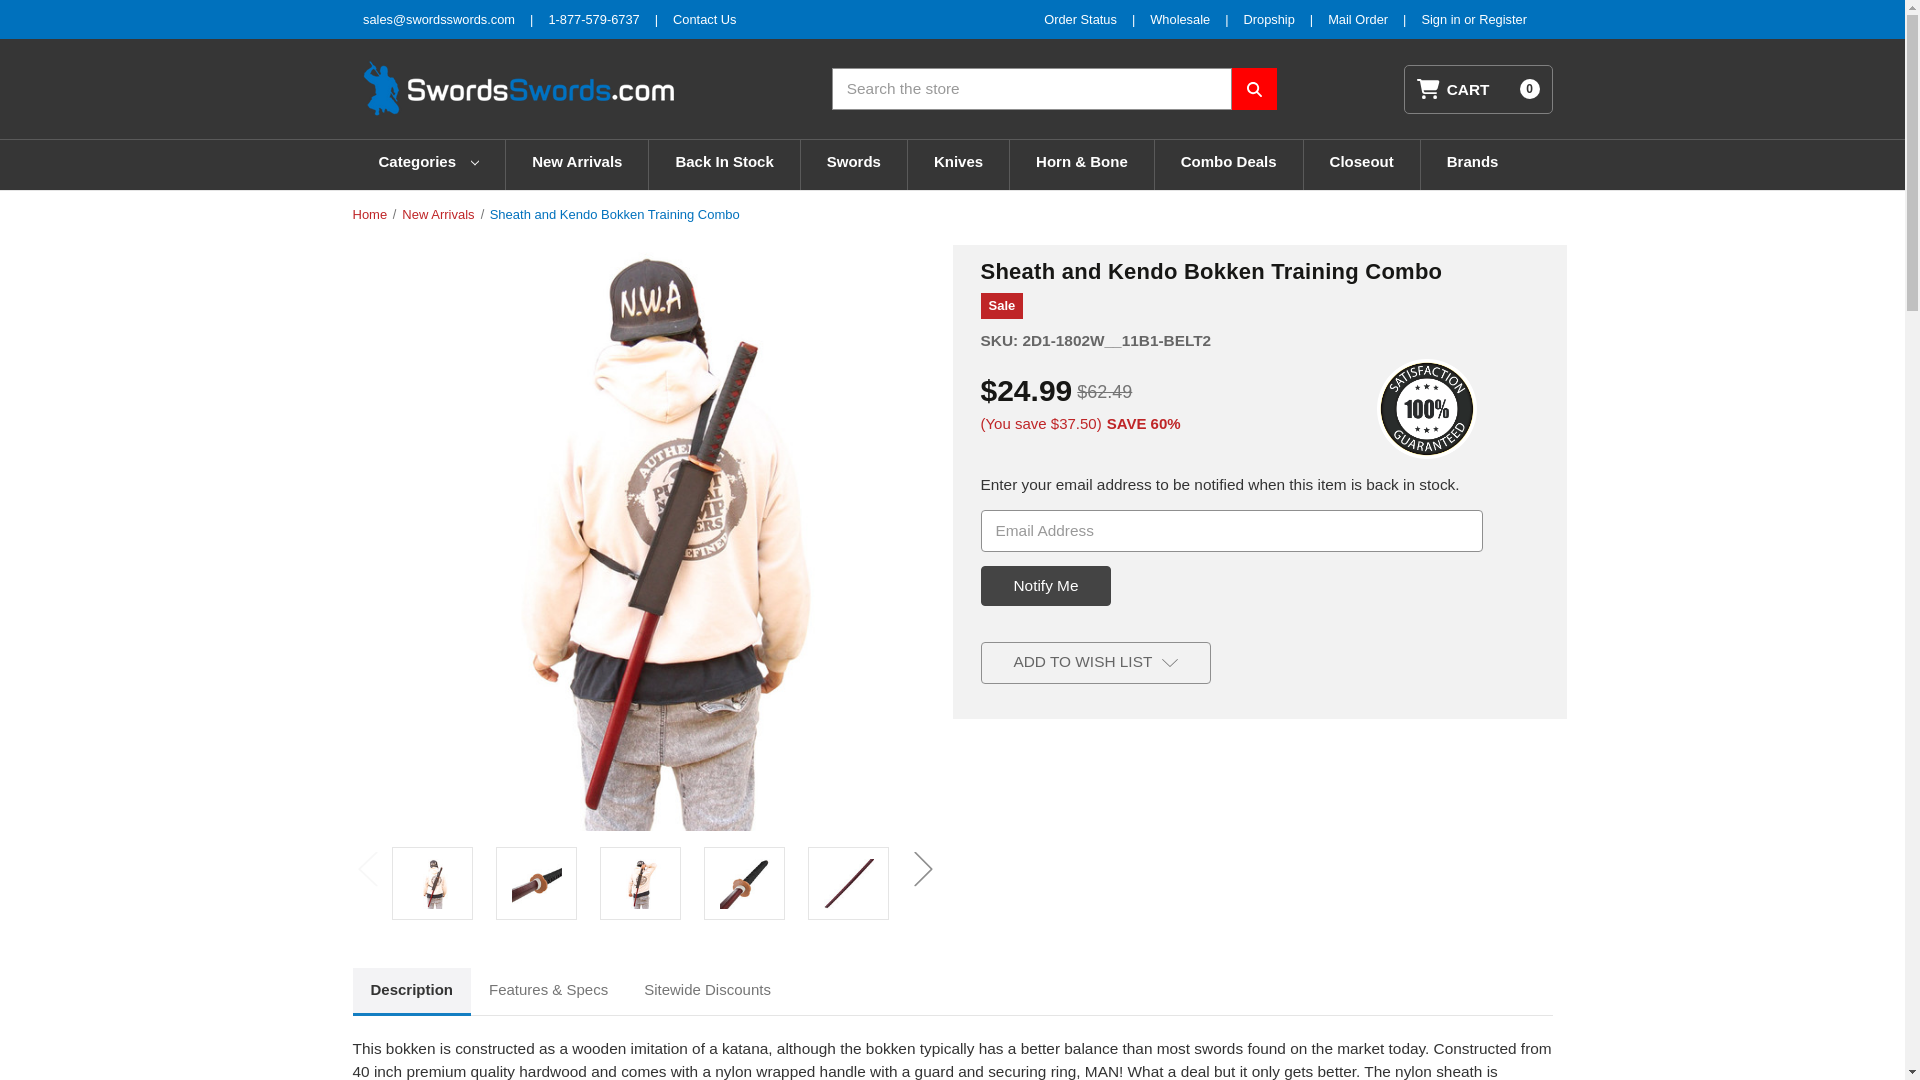 The height and width of the screenshot is (1080, 1920). Describe the element at coordinates (1358, 19) in the screenshot. I see `Mail Order` at that location.